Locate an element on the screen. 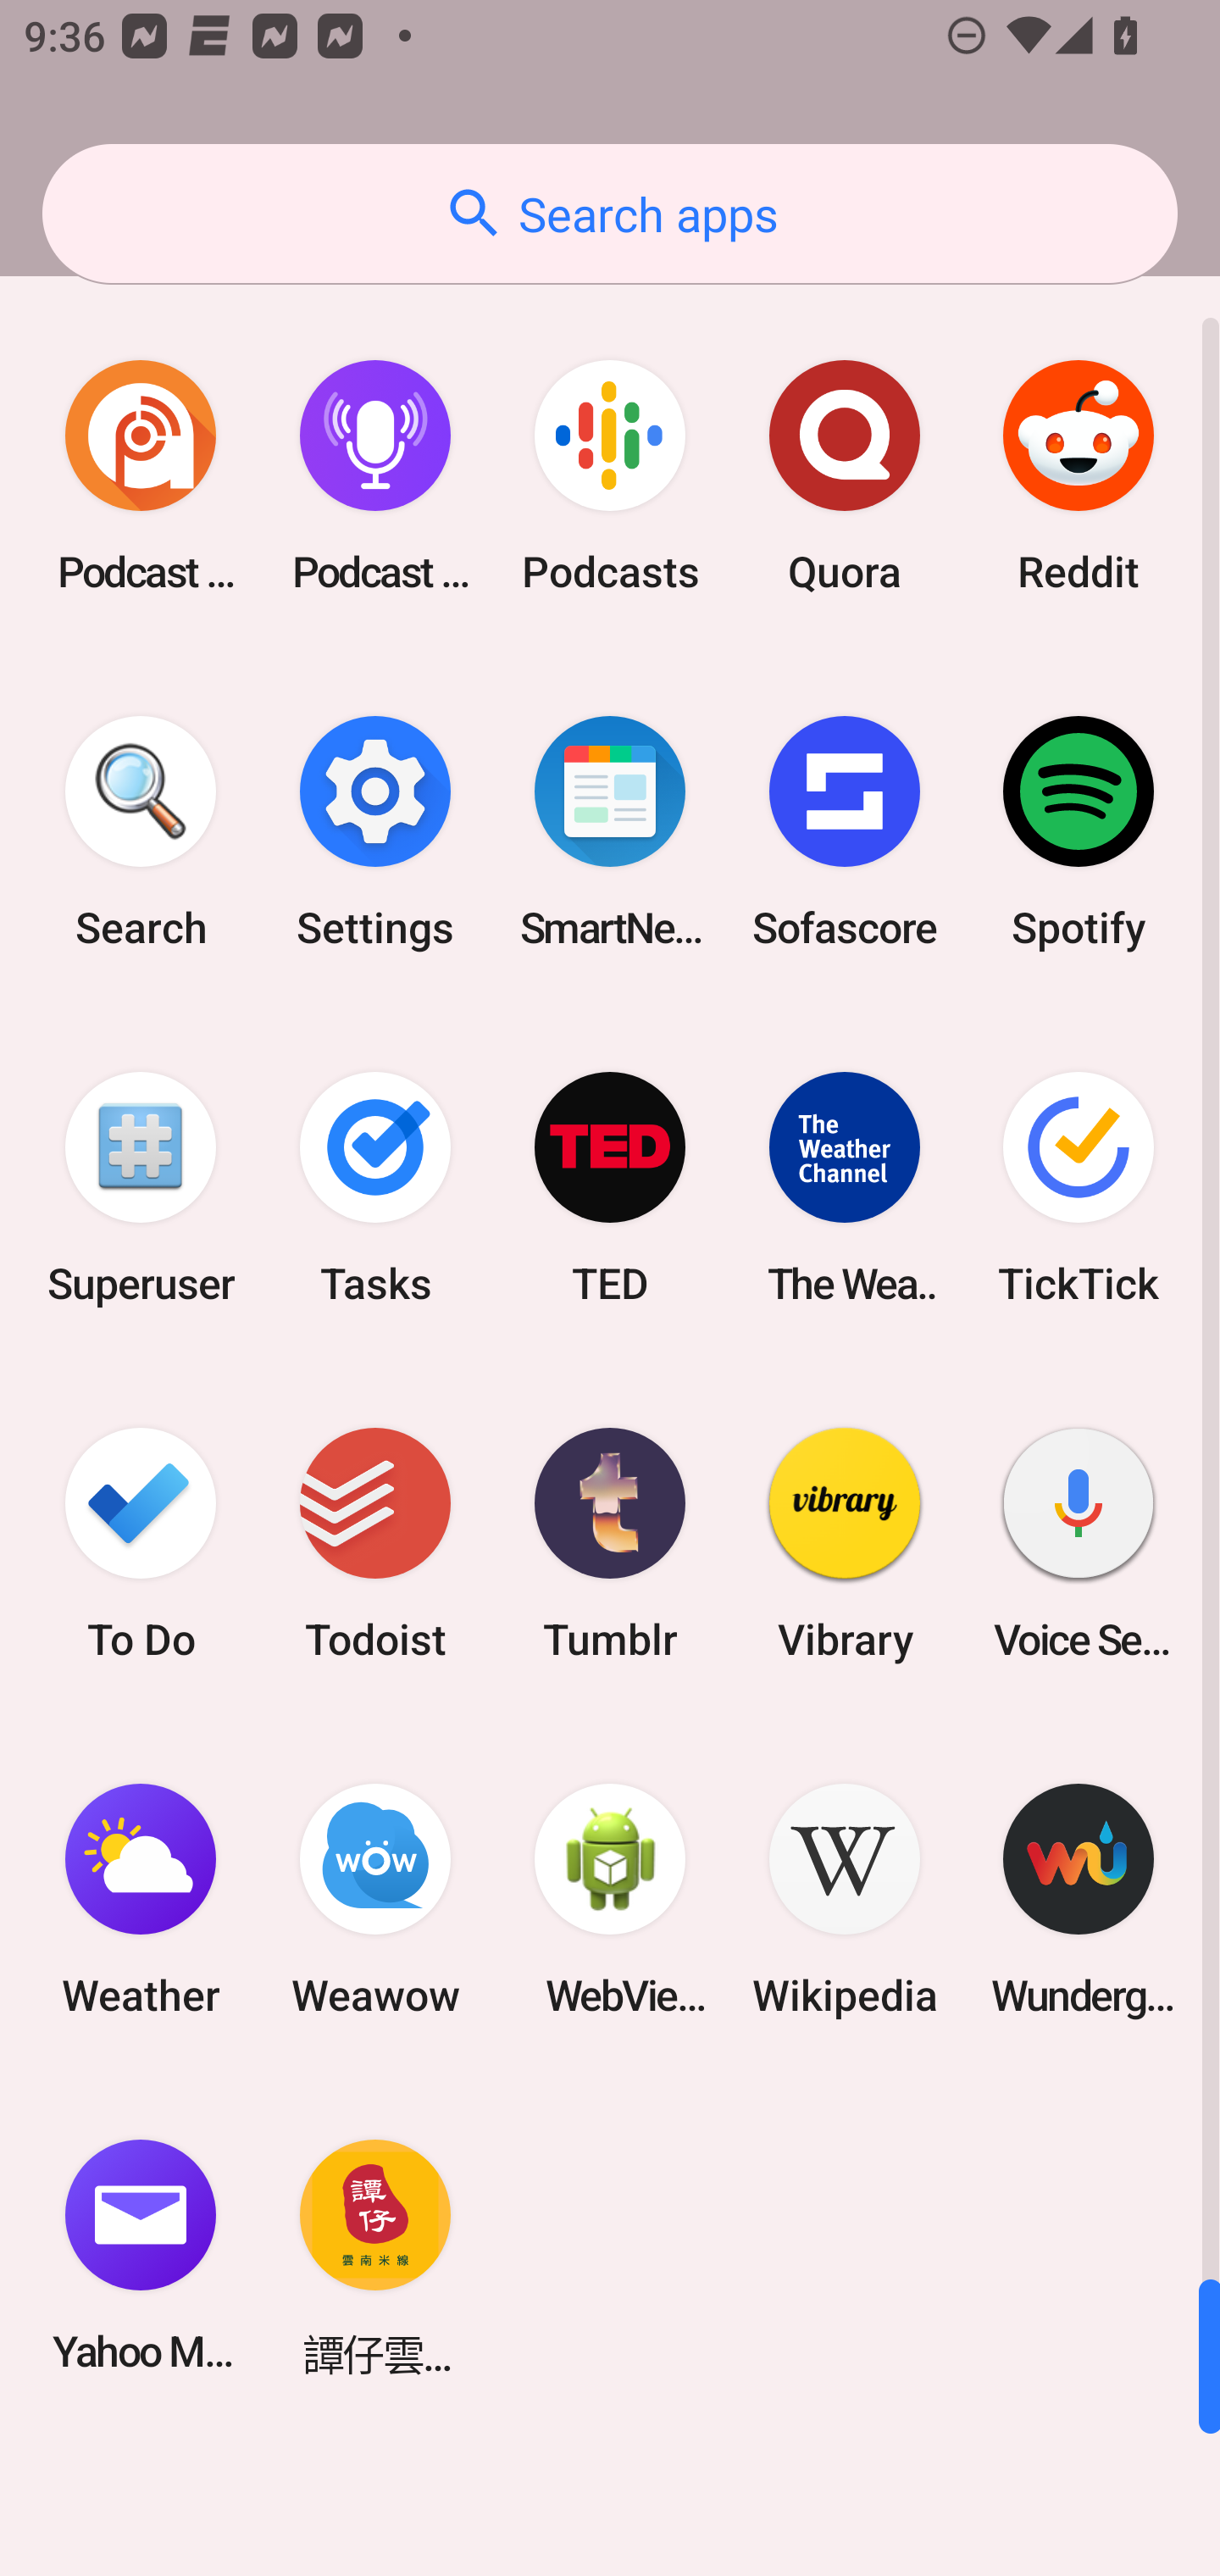 Image resolution: width=1220 pixels, height=2576 pixels.   Search apps is located at coordinates (610, 214).